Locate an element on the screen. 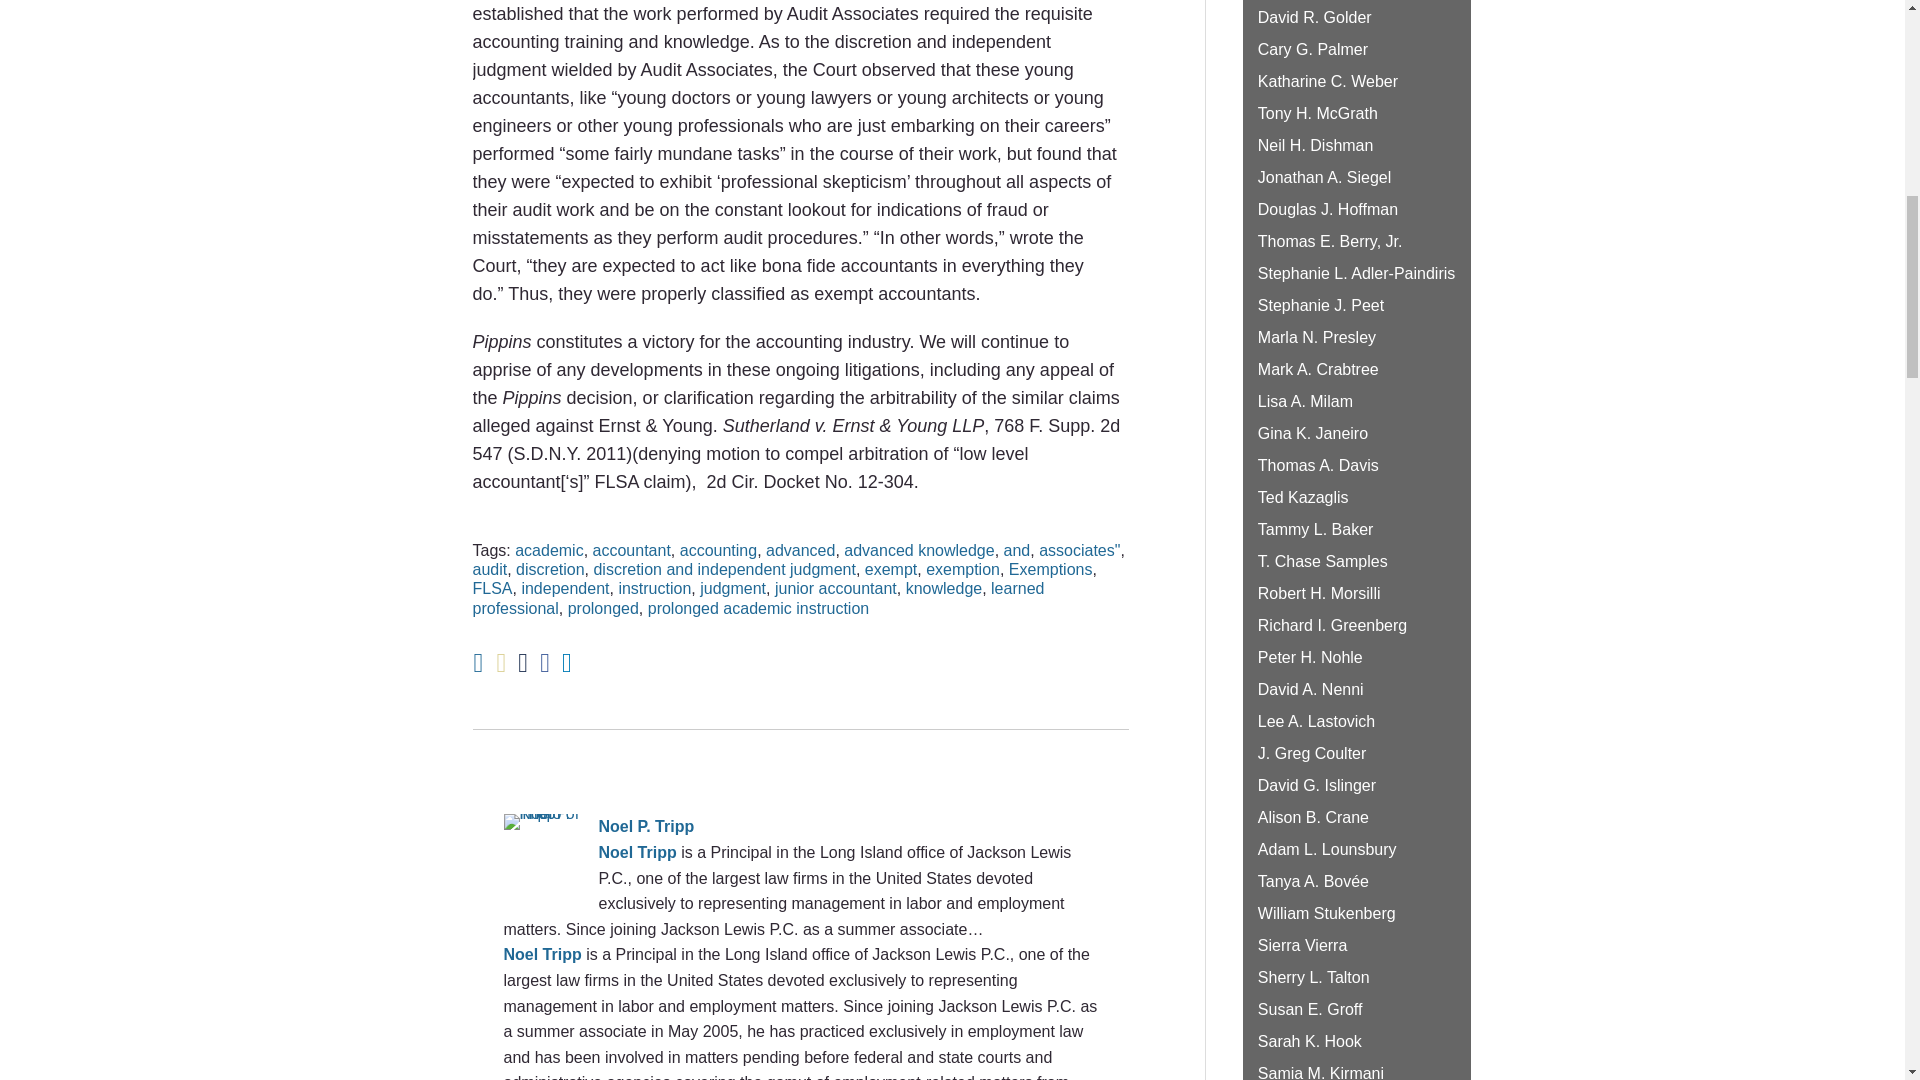 The width and height of the screenshot is (1920, 1080). discretion and independent judgment is located at coordinates (724, 568).